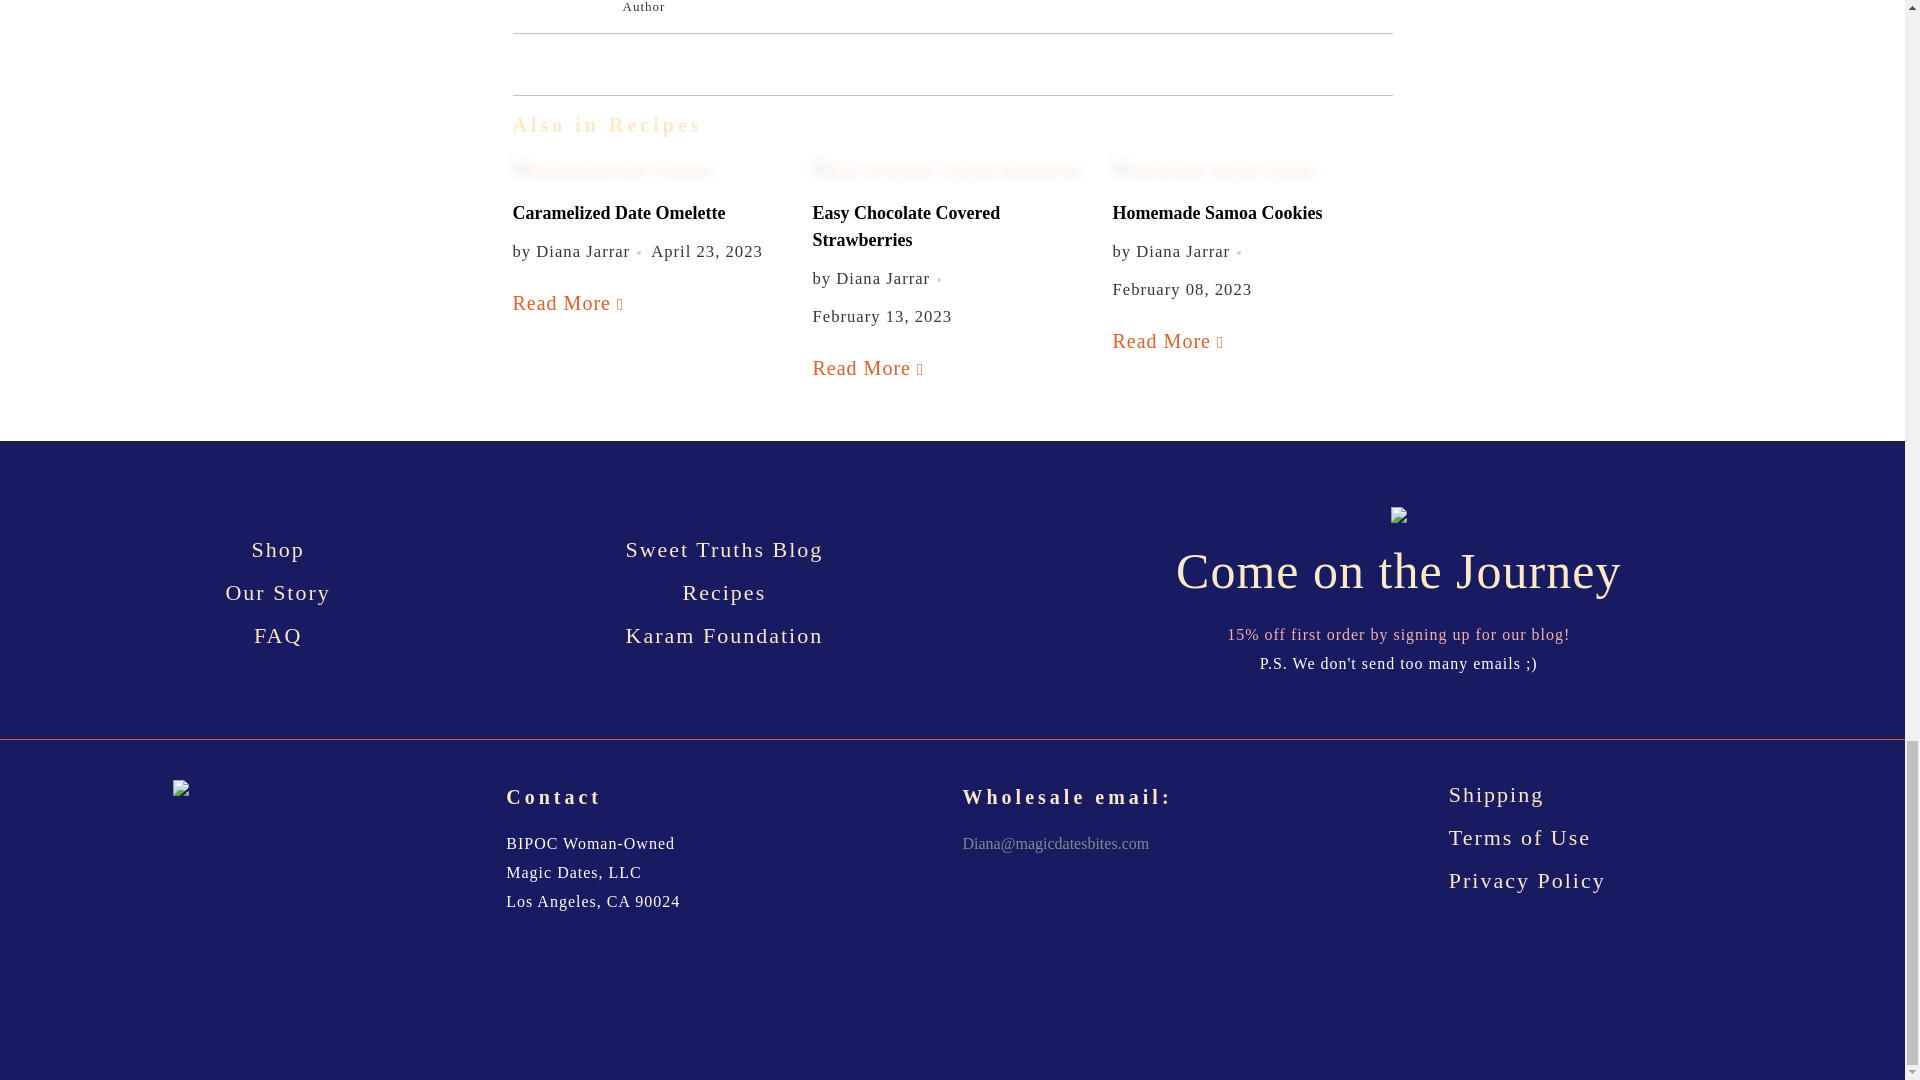 This screenshot has height=1080, width=1920. I want to click on Caramelized Date Omelette, so click(652, 170).